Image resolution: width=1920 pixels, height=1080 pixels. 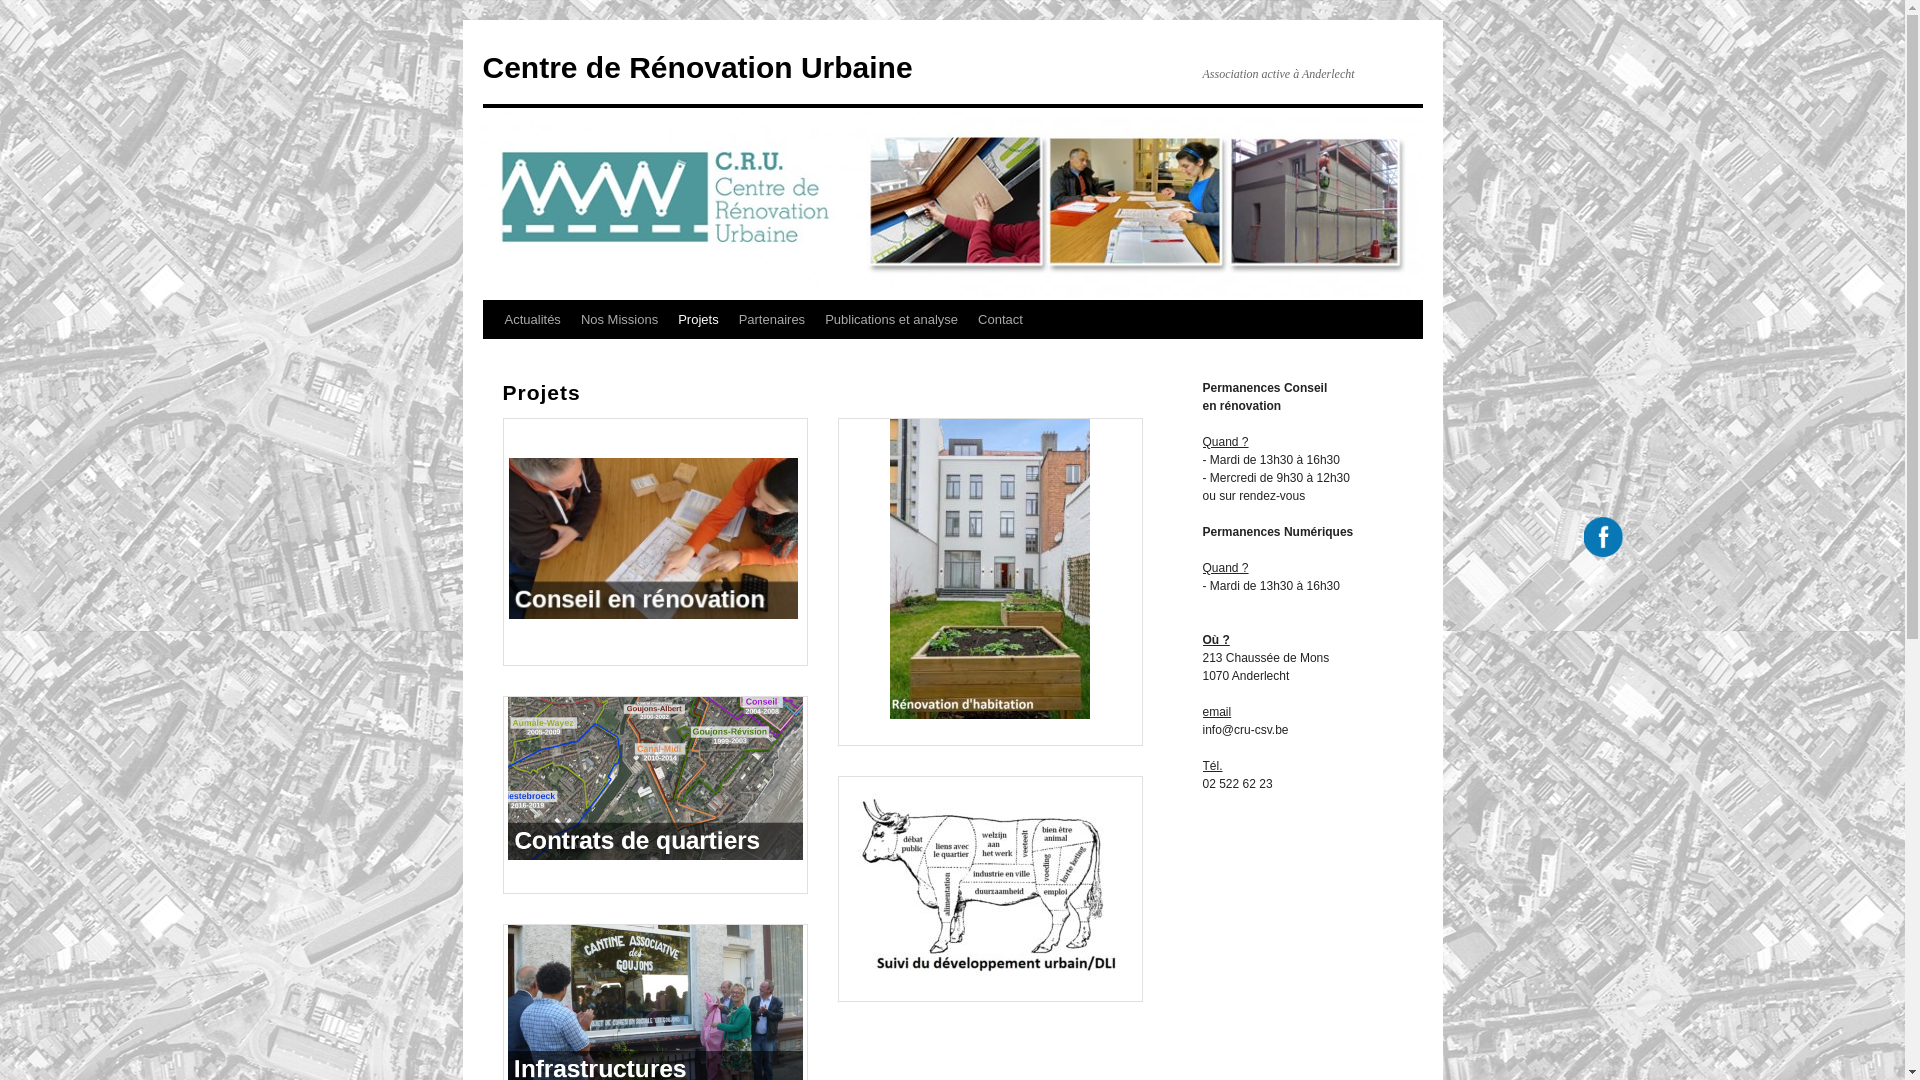 What do you see at coordinates (698, 320) in the screenshot?
I see `Projets` at bounding box center [698, 320].